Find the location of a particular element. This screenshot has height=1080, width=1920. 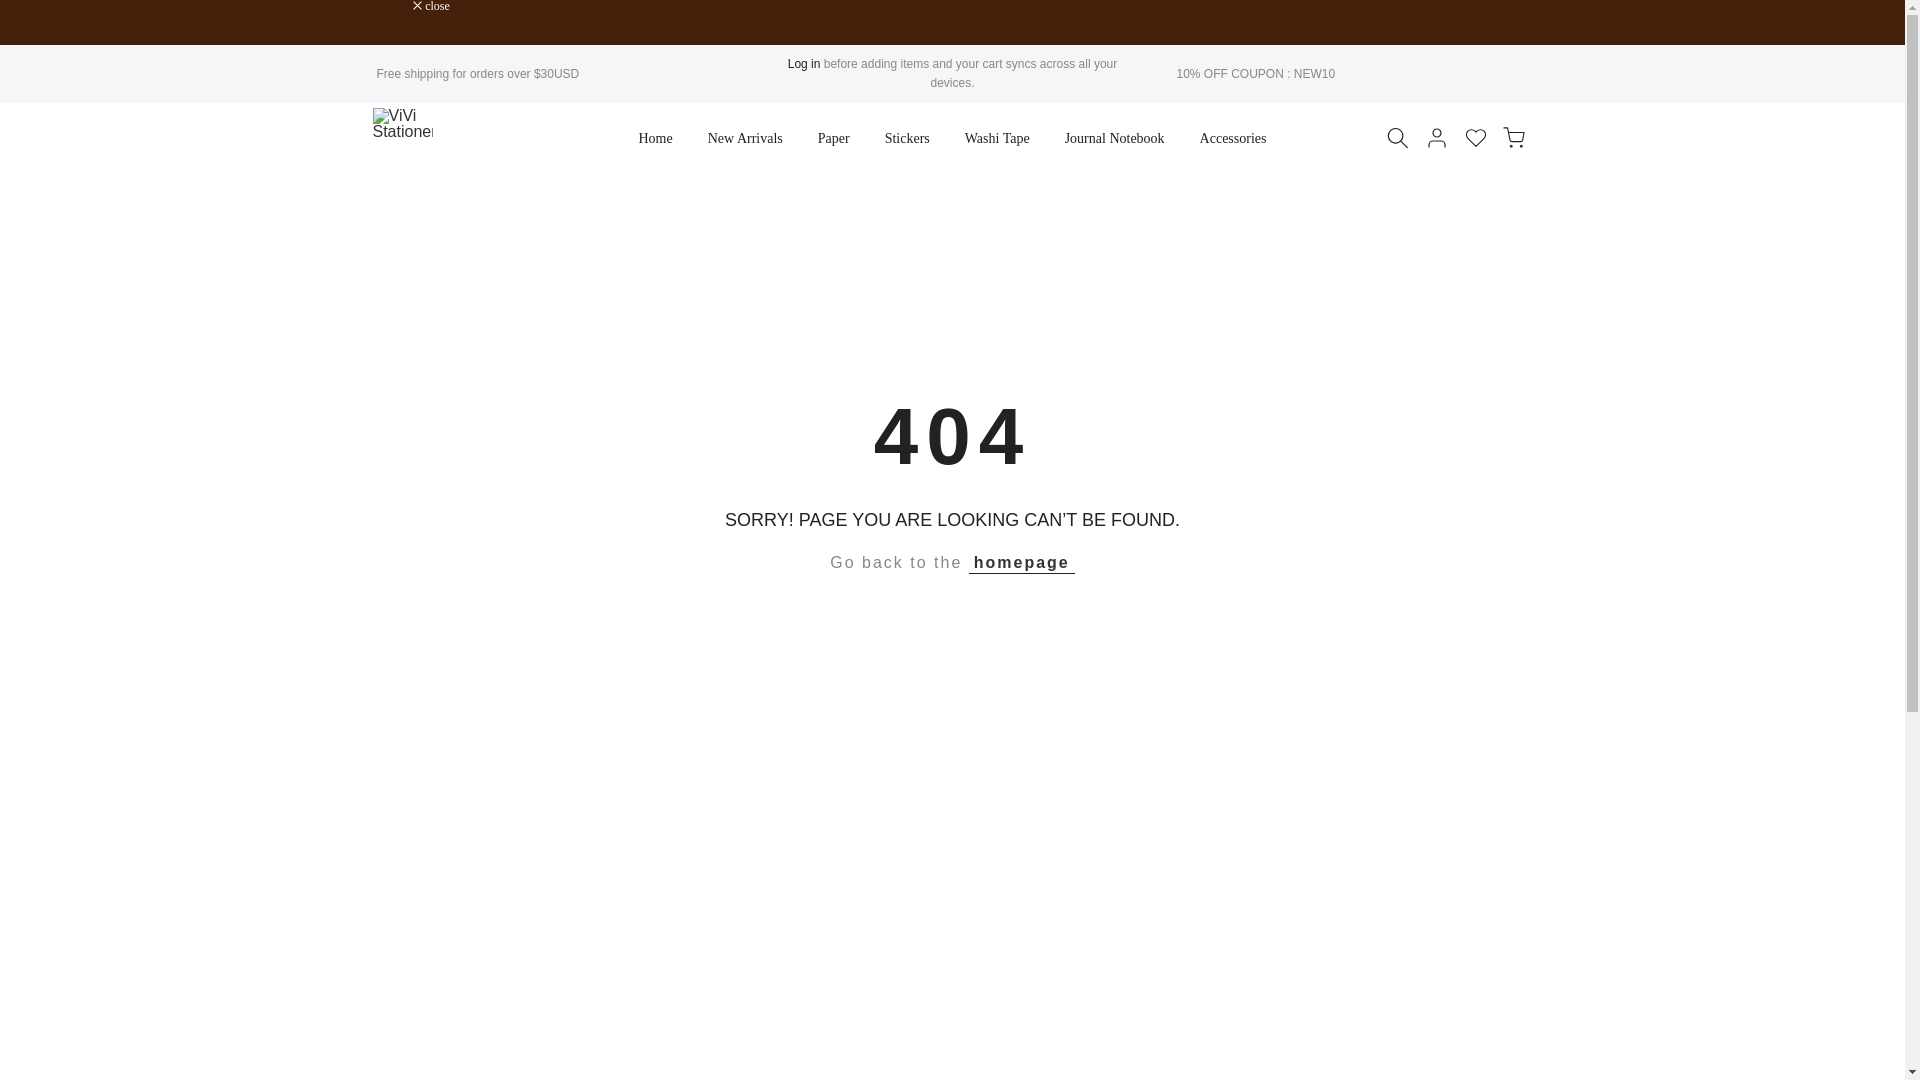

Log in is located at coordinates (804, 64).